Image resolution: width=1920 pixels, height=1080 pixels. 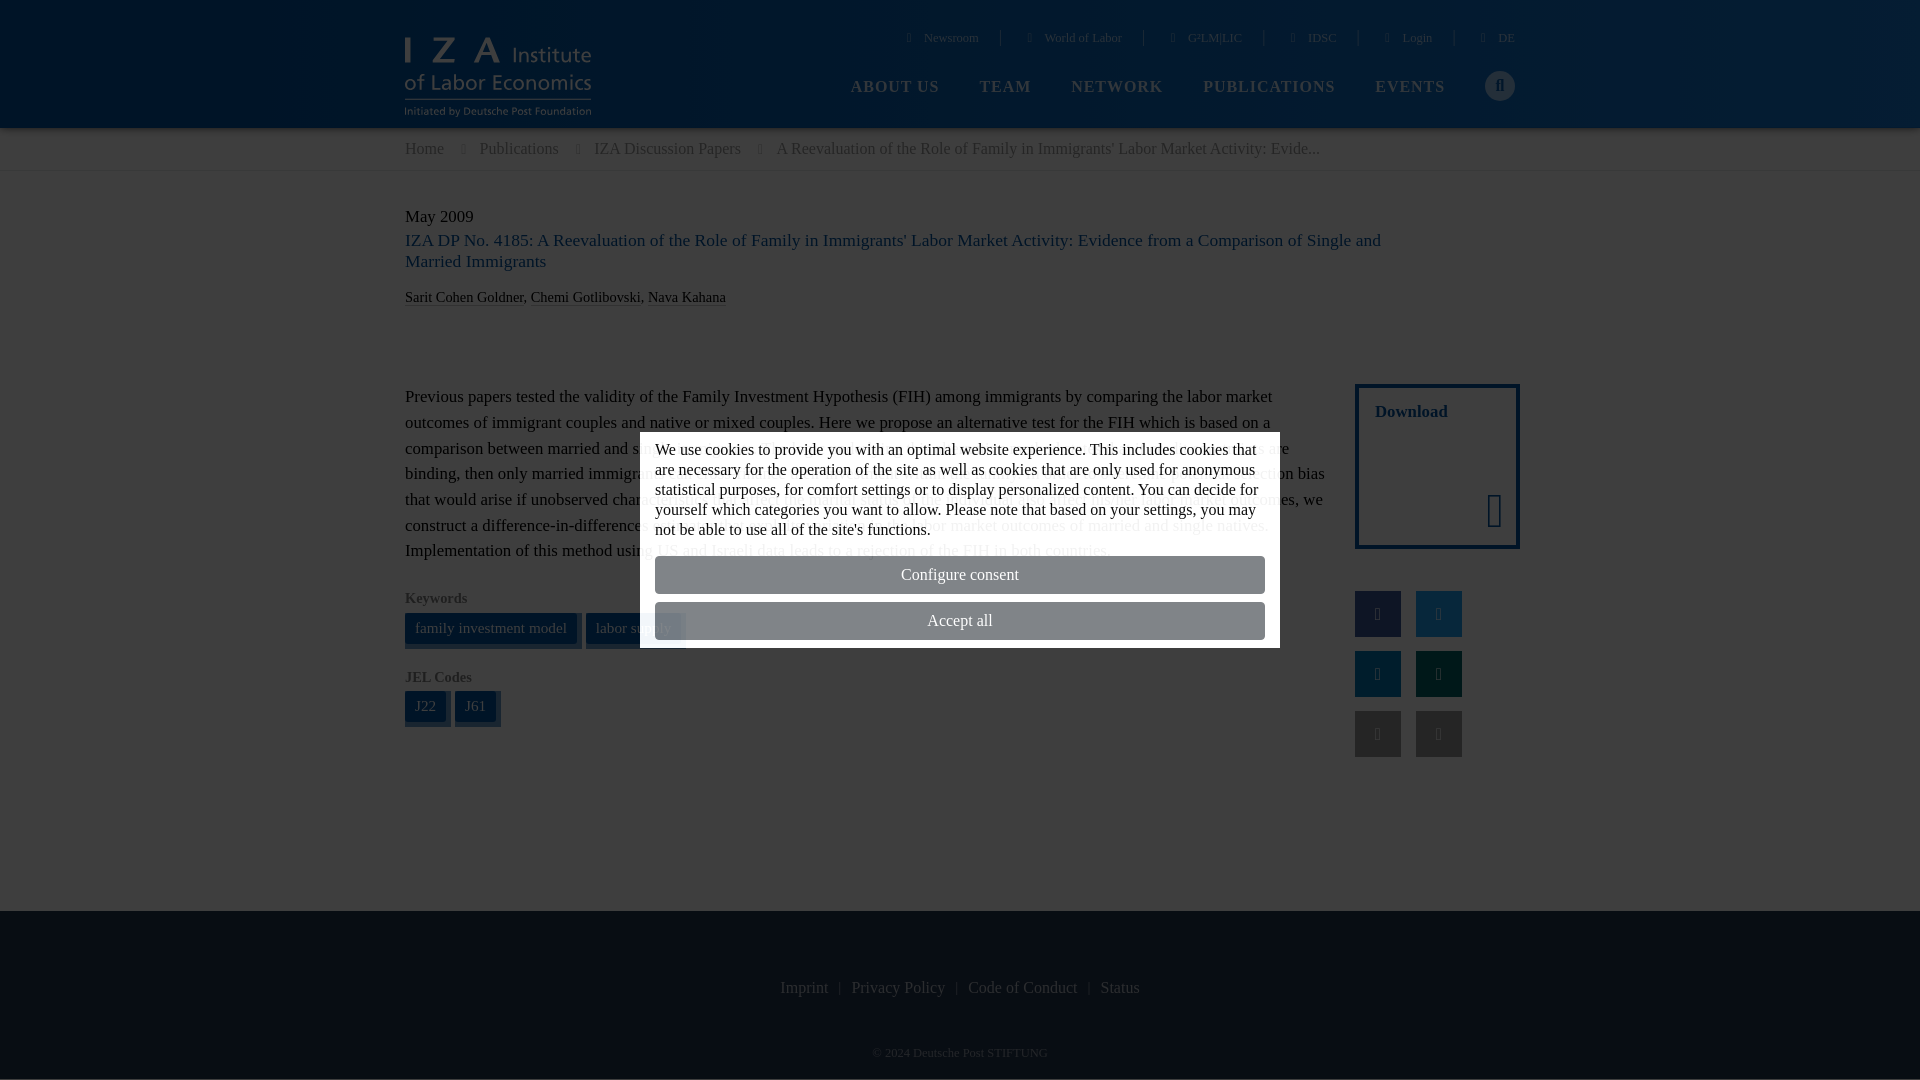 What do you see at coordinates (1495, 40) in the screenshot?
I see `DE` at bounding box center [1495, 40].